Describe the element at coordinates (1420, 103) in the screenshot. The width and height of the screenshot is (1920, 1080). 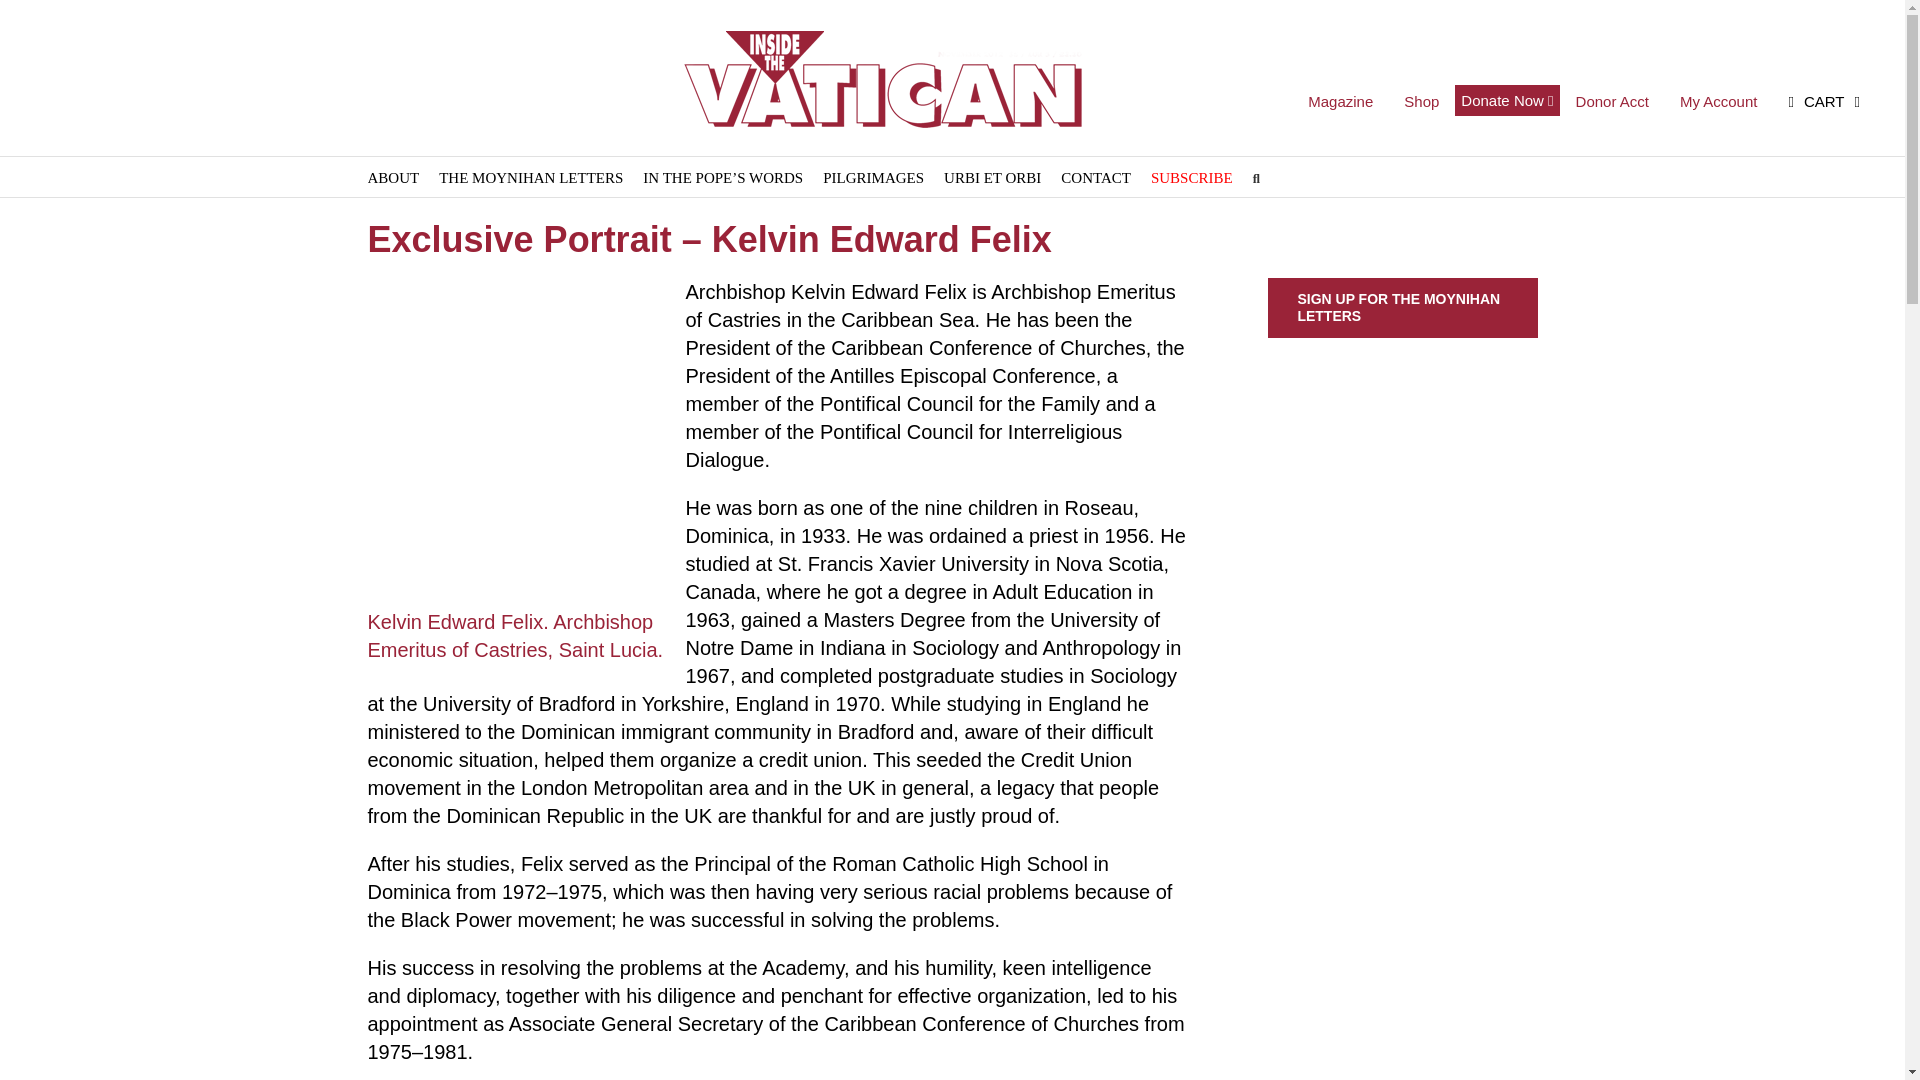
I see `Shop` at that location.